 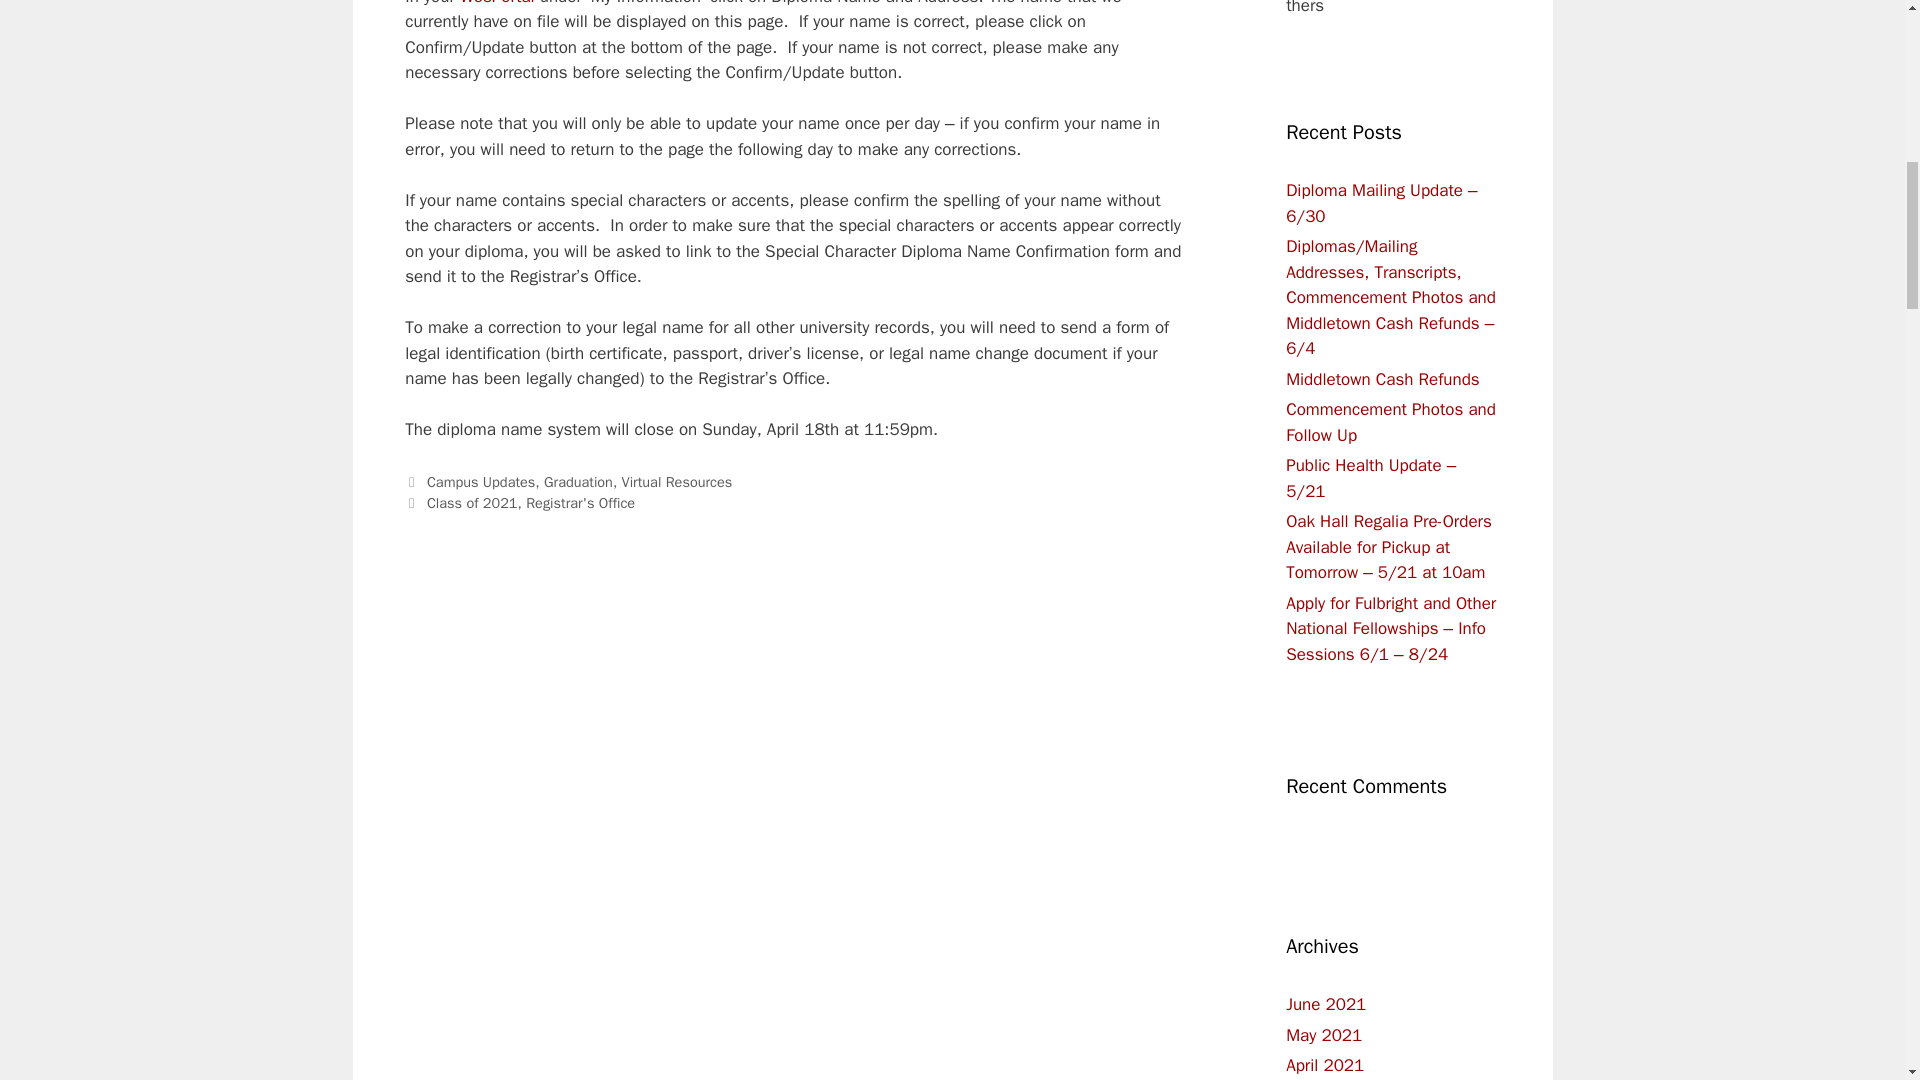 I want to click on Middletown Cash Refunds, so click(x=1383, y=379).